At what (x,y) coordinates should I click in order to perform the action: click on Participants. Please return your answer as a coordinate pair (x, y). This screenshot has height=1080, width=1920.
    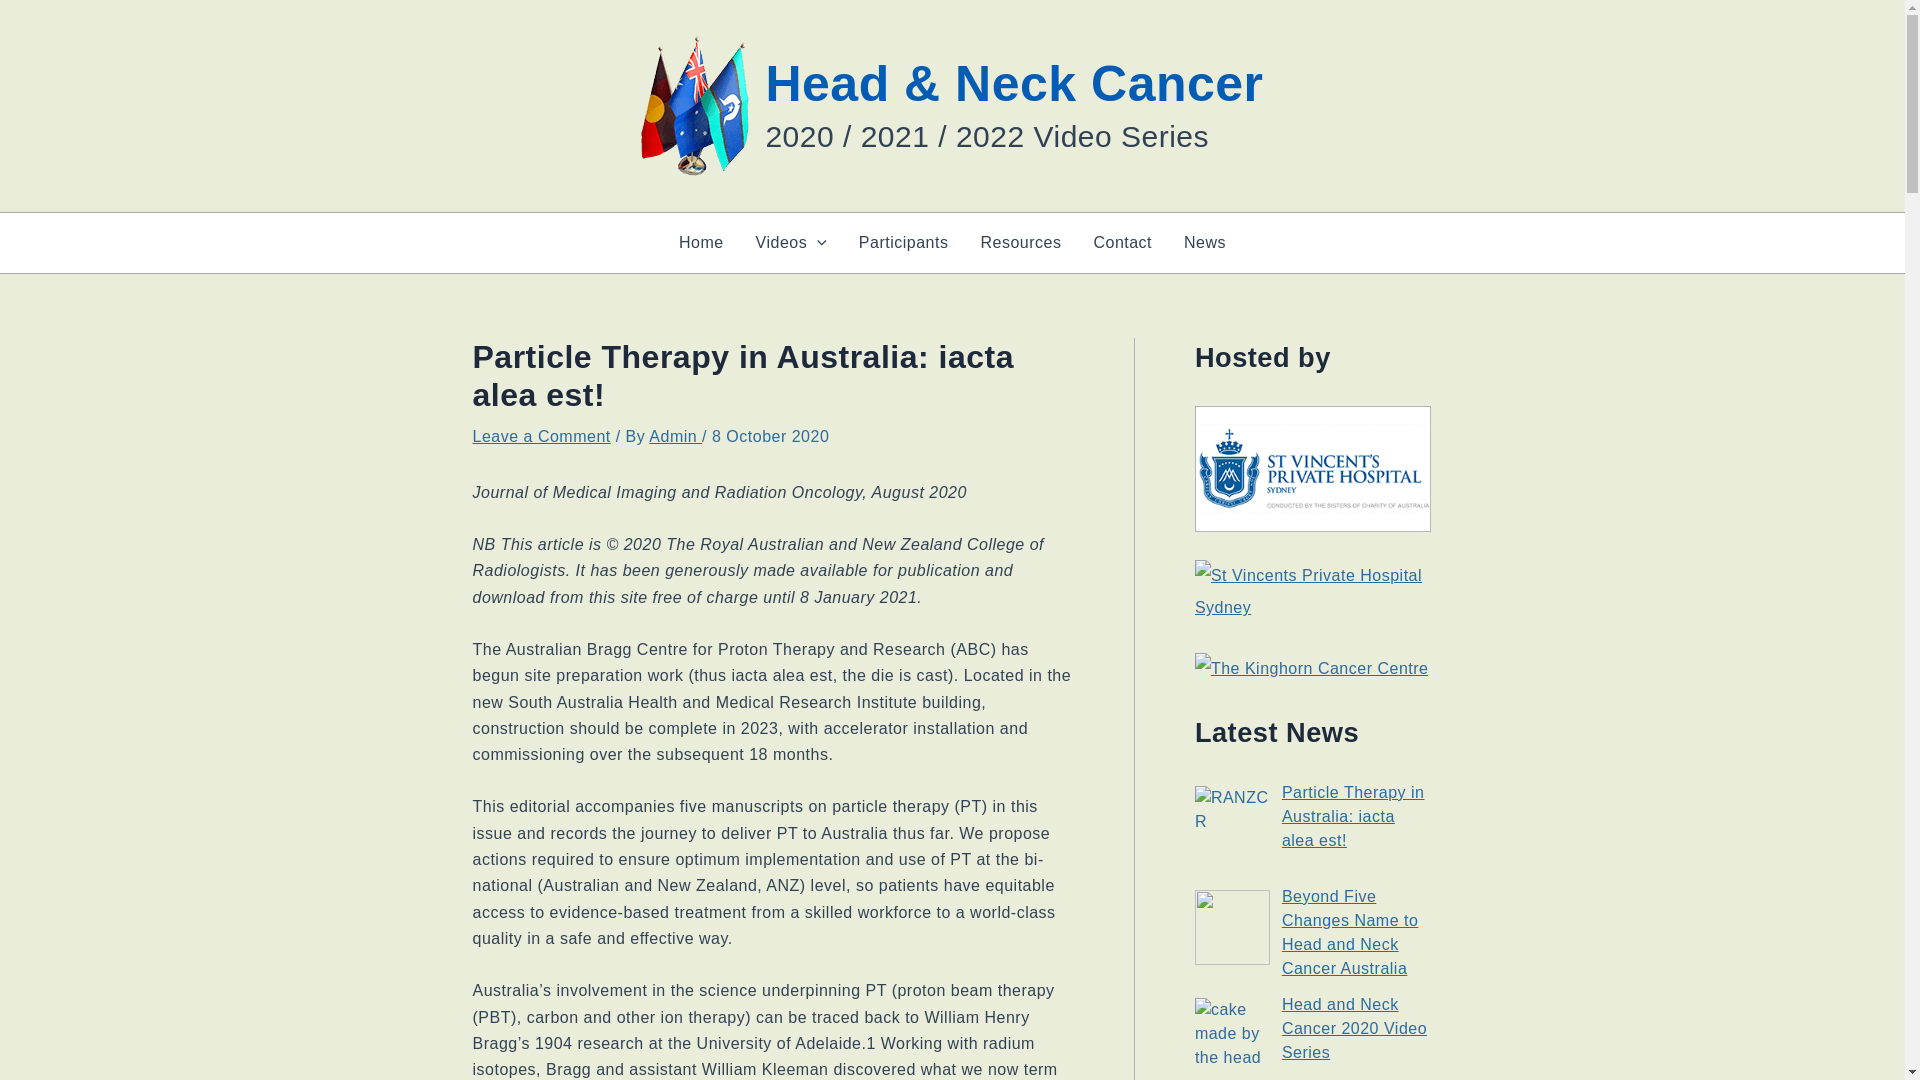
    Looking at the image, I should click on (904, 242).